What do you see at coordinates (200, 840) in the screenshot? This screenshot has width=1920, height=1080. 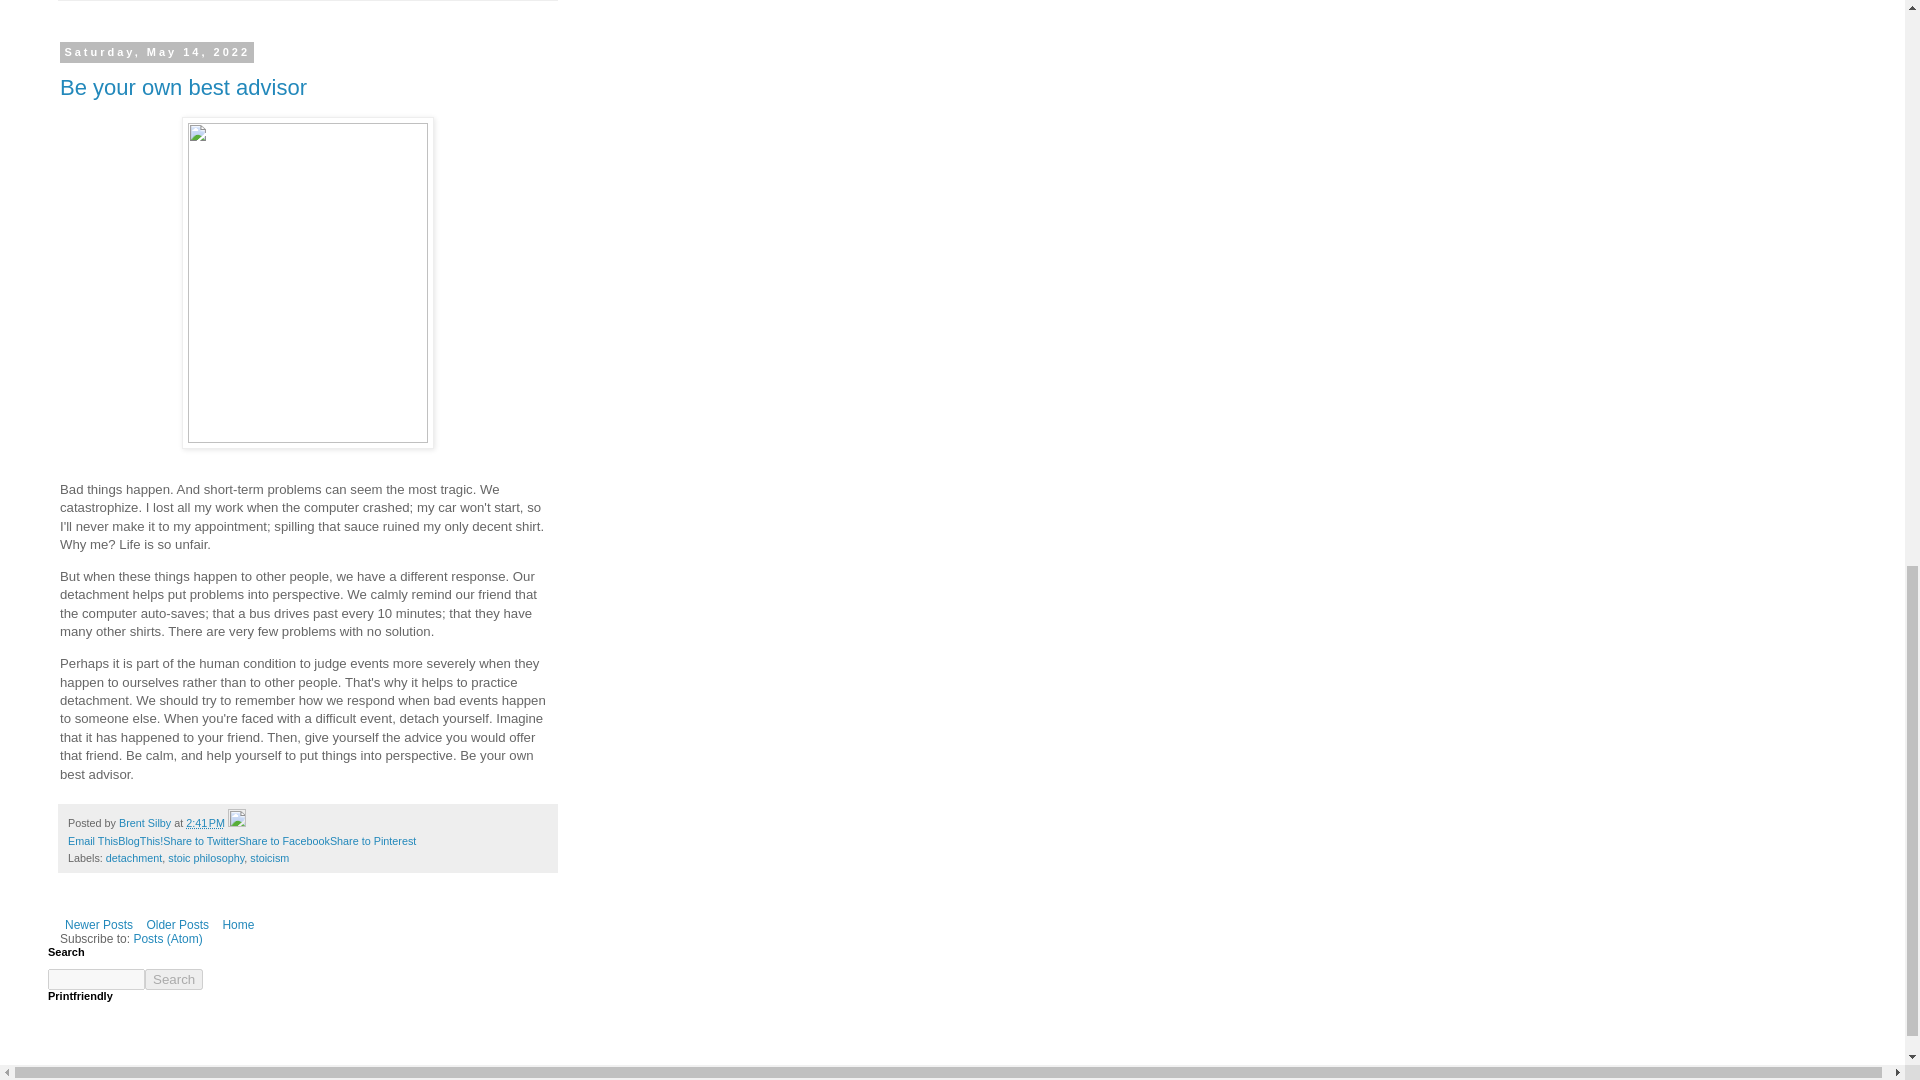 I see `Share to Twitter` at bounding box center [200, 840].